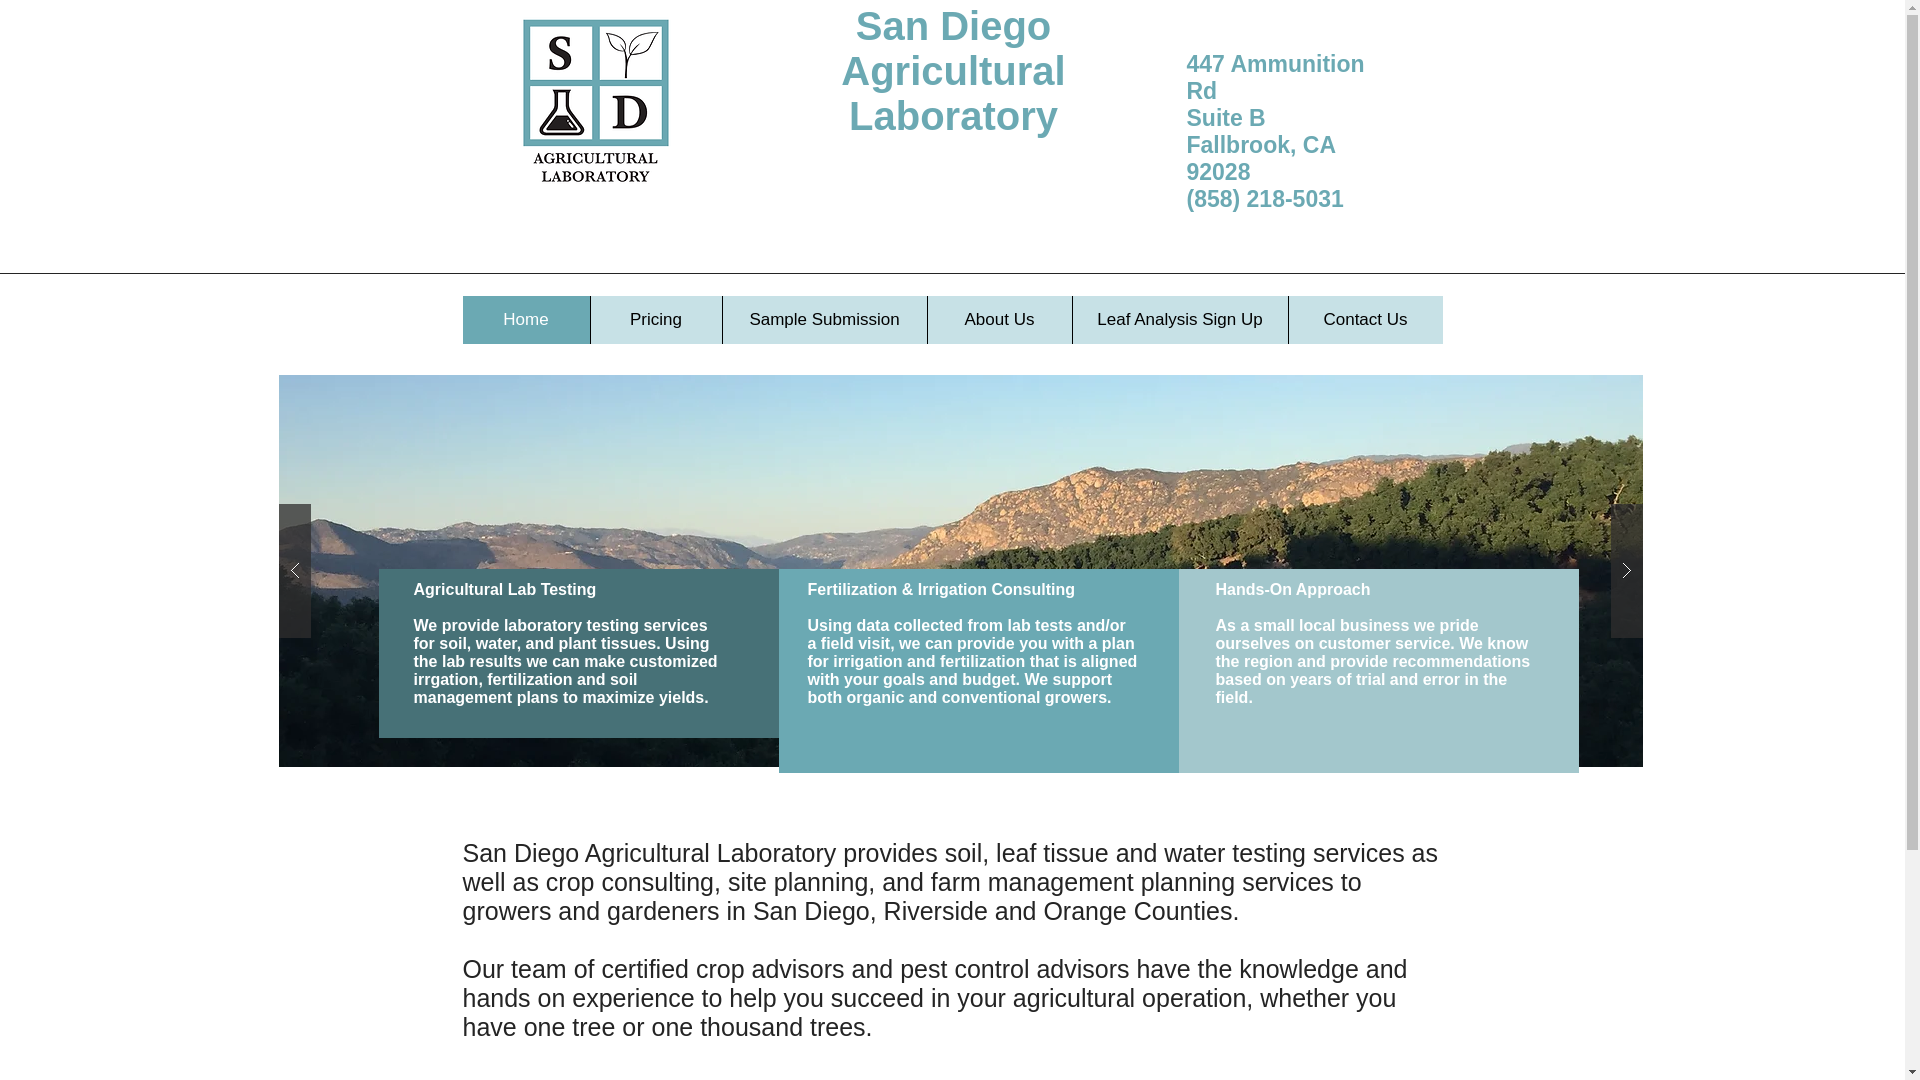 The width and height of the screenshot is (1920, 1080). What do you see at coordinates (998, 320) in the screenshot?
I see `About Us` at bounding box center [998, 320].